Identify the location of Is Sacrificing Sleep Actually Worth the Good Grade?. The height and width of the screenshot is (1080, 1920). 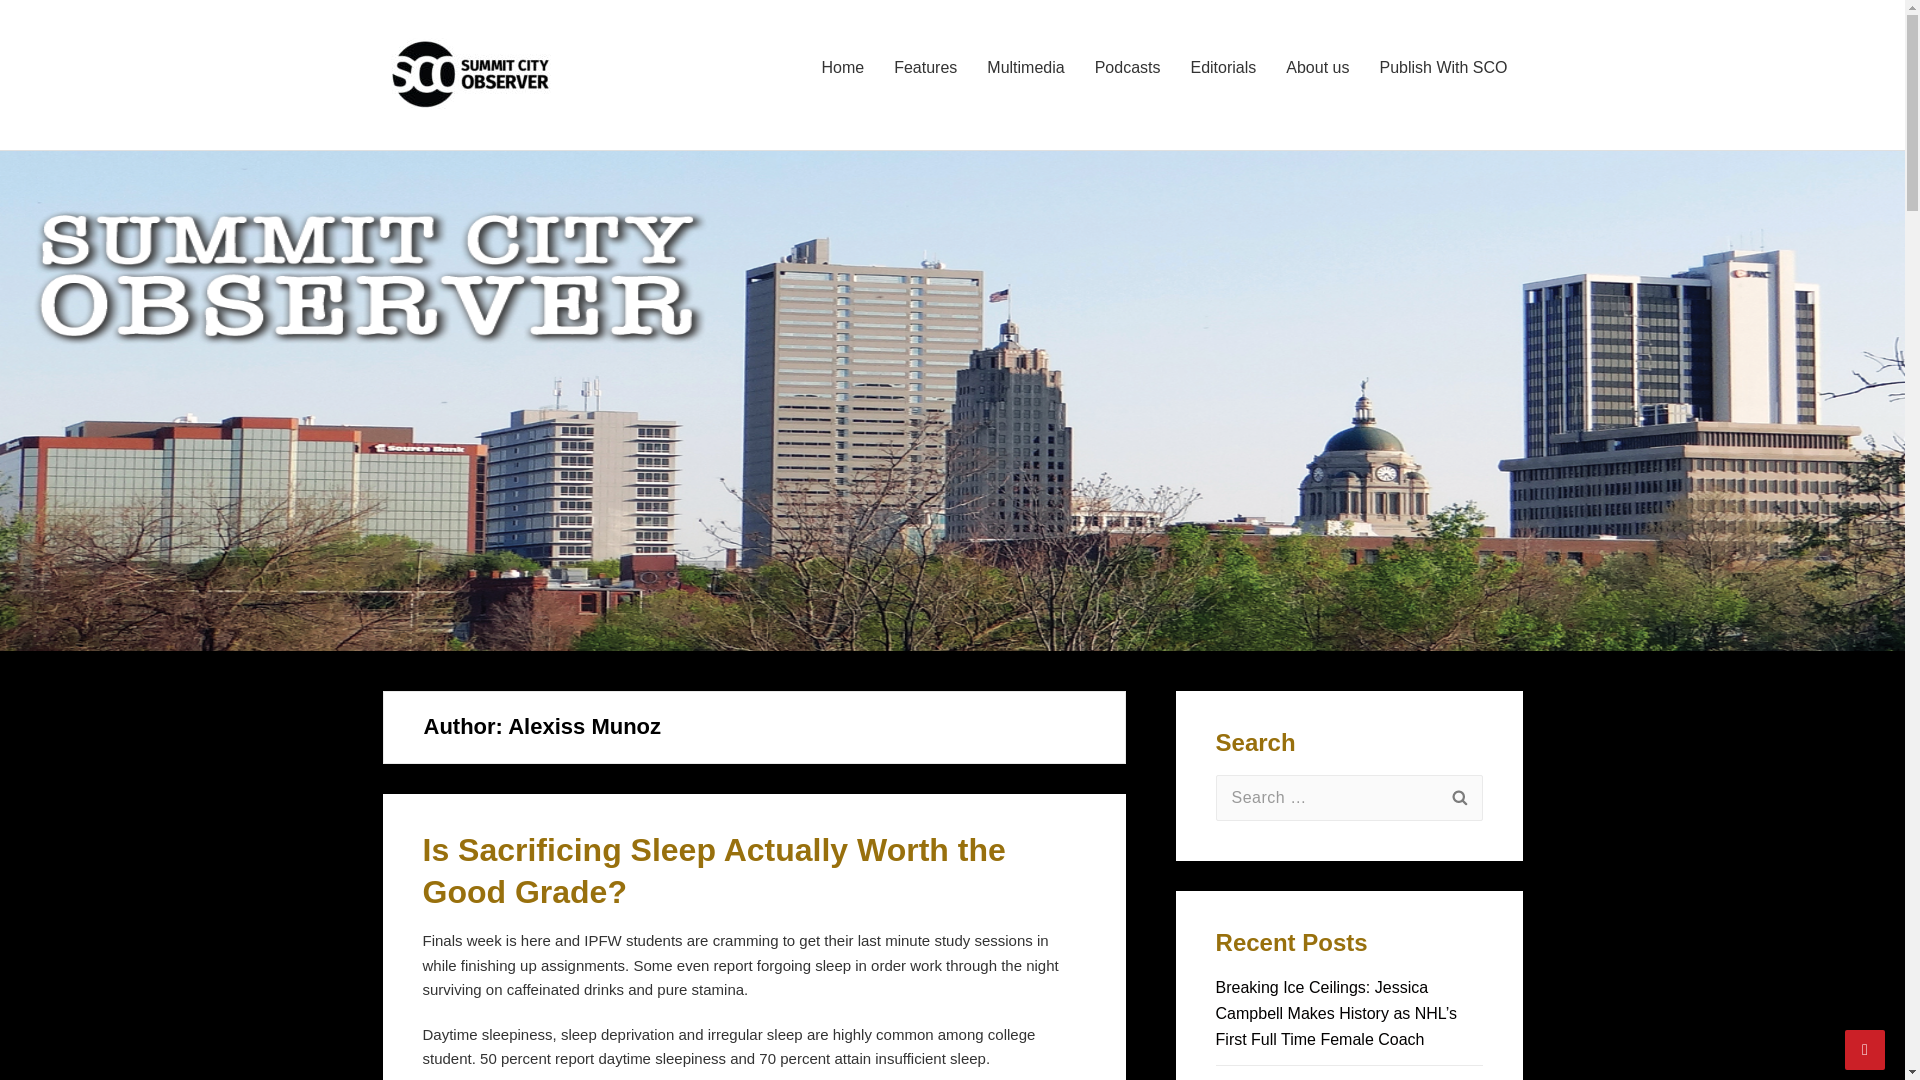
(713, 870).